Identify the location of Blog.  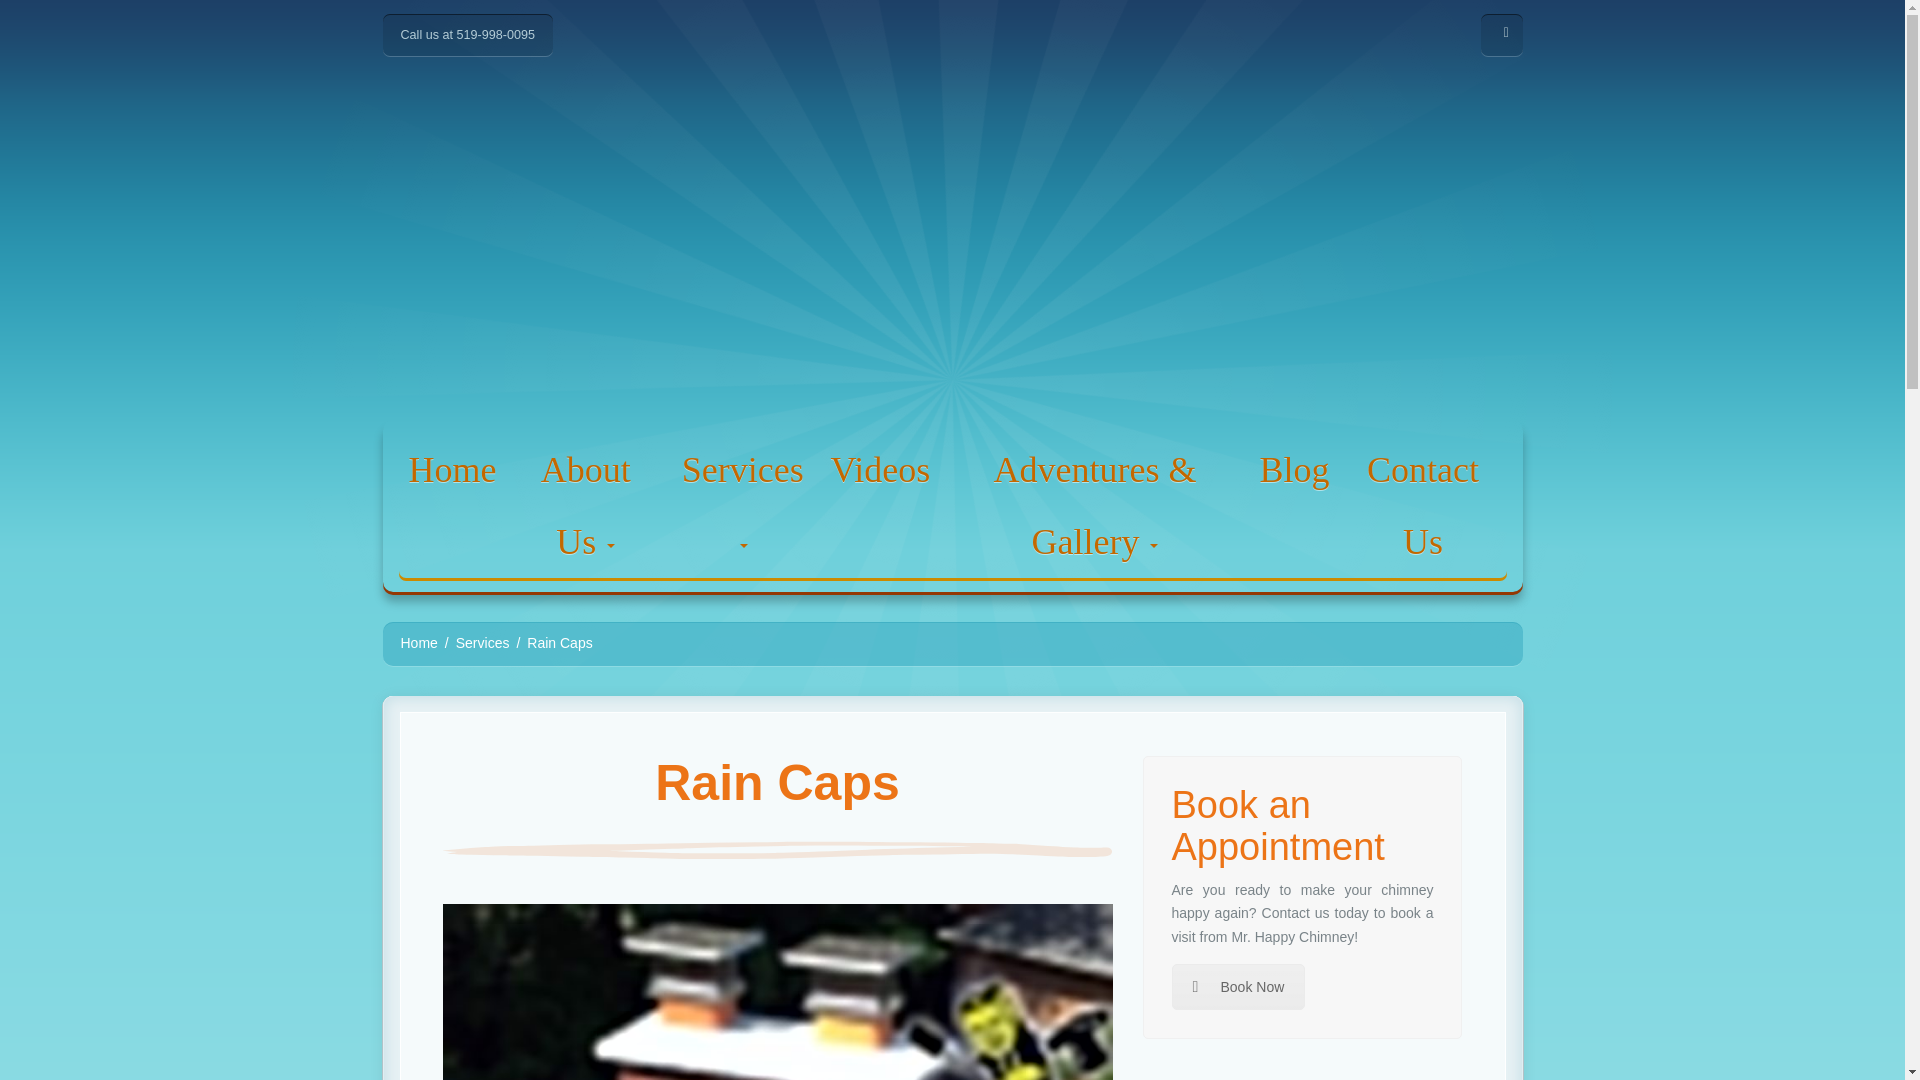
(1294, 470).